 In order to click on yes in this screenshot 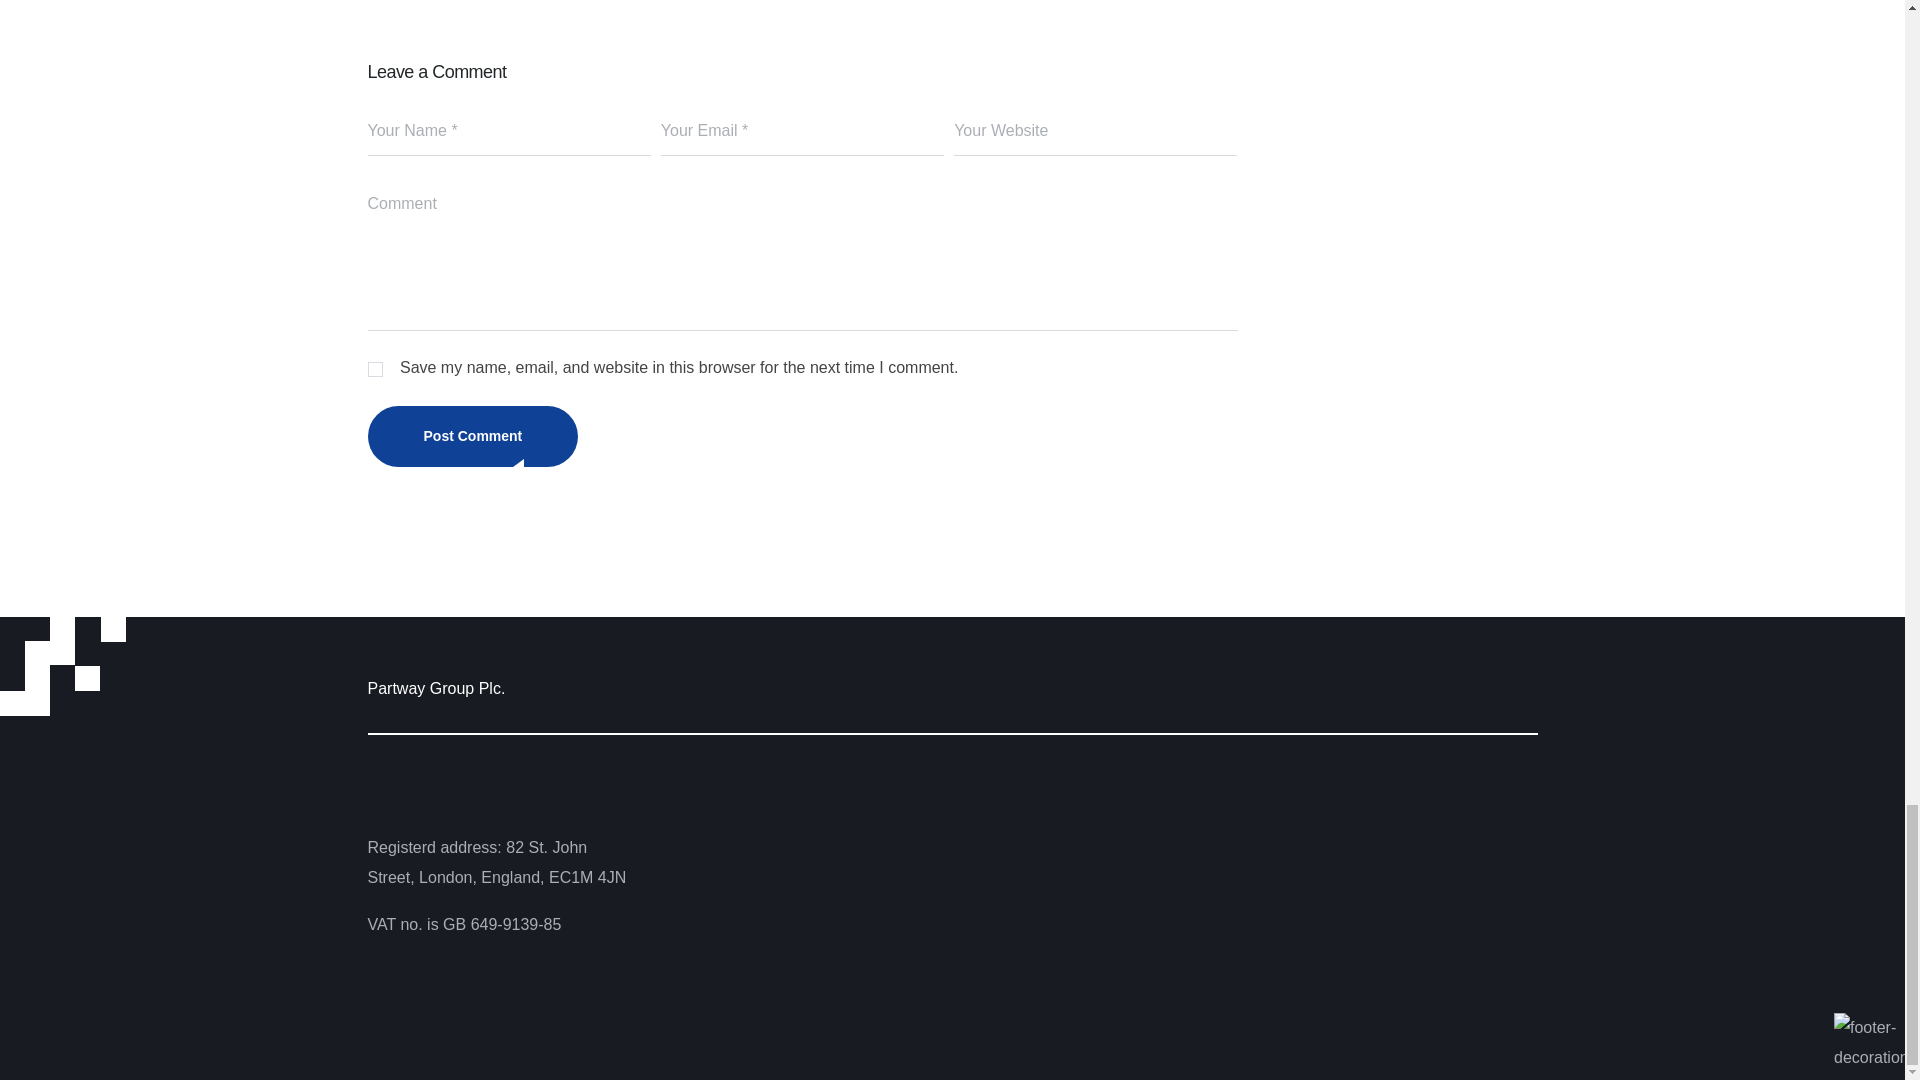, I will do `click(375, 368)`.